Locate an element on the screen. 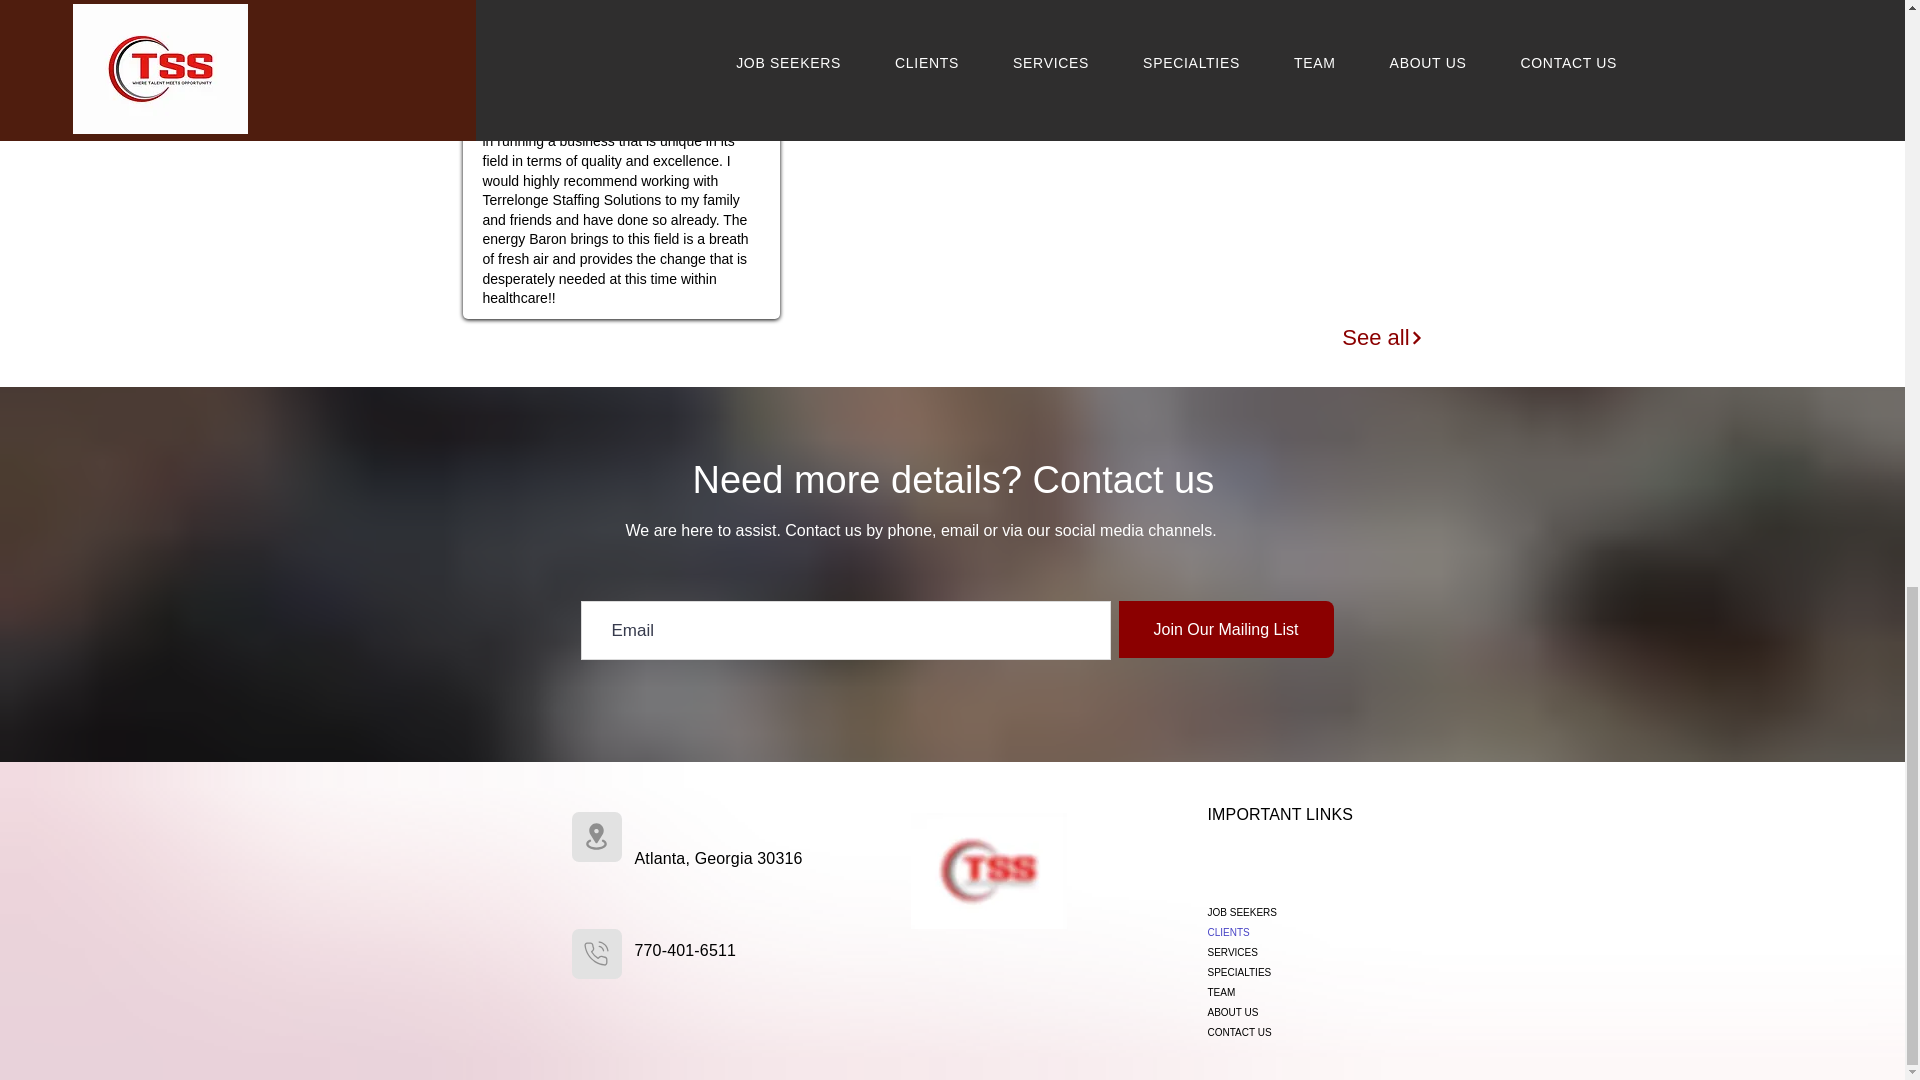 The image size is (1920, 1080). SERVICES is located at coordinates (1277, 952).